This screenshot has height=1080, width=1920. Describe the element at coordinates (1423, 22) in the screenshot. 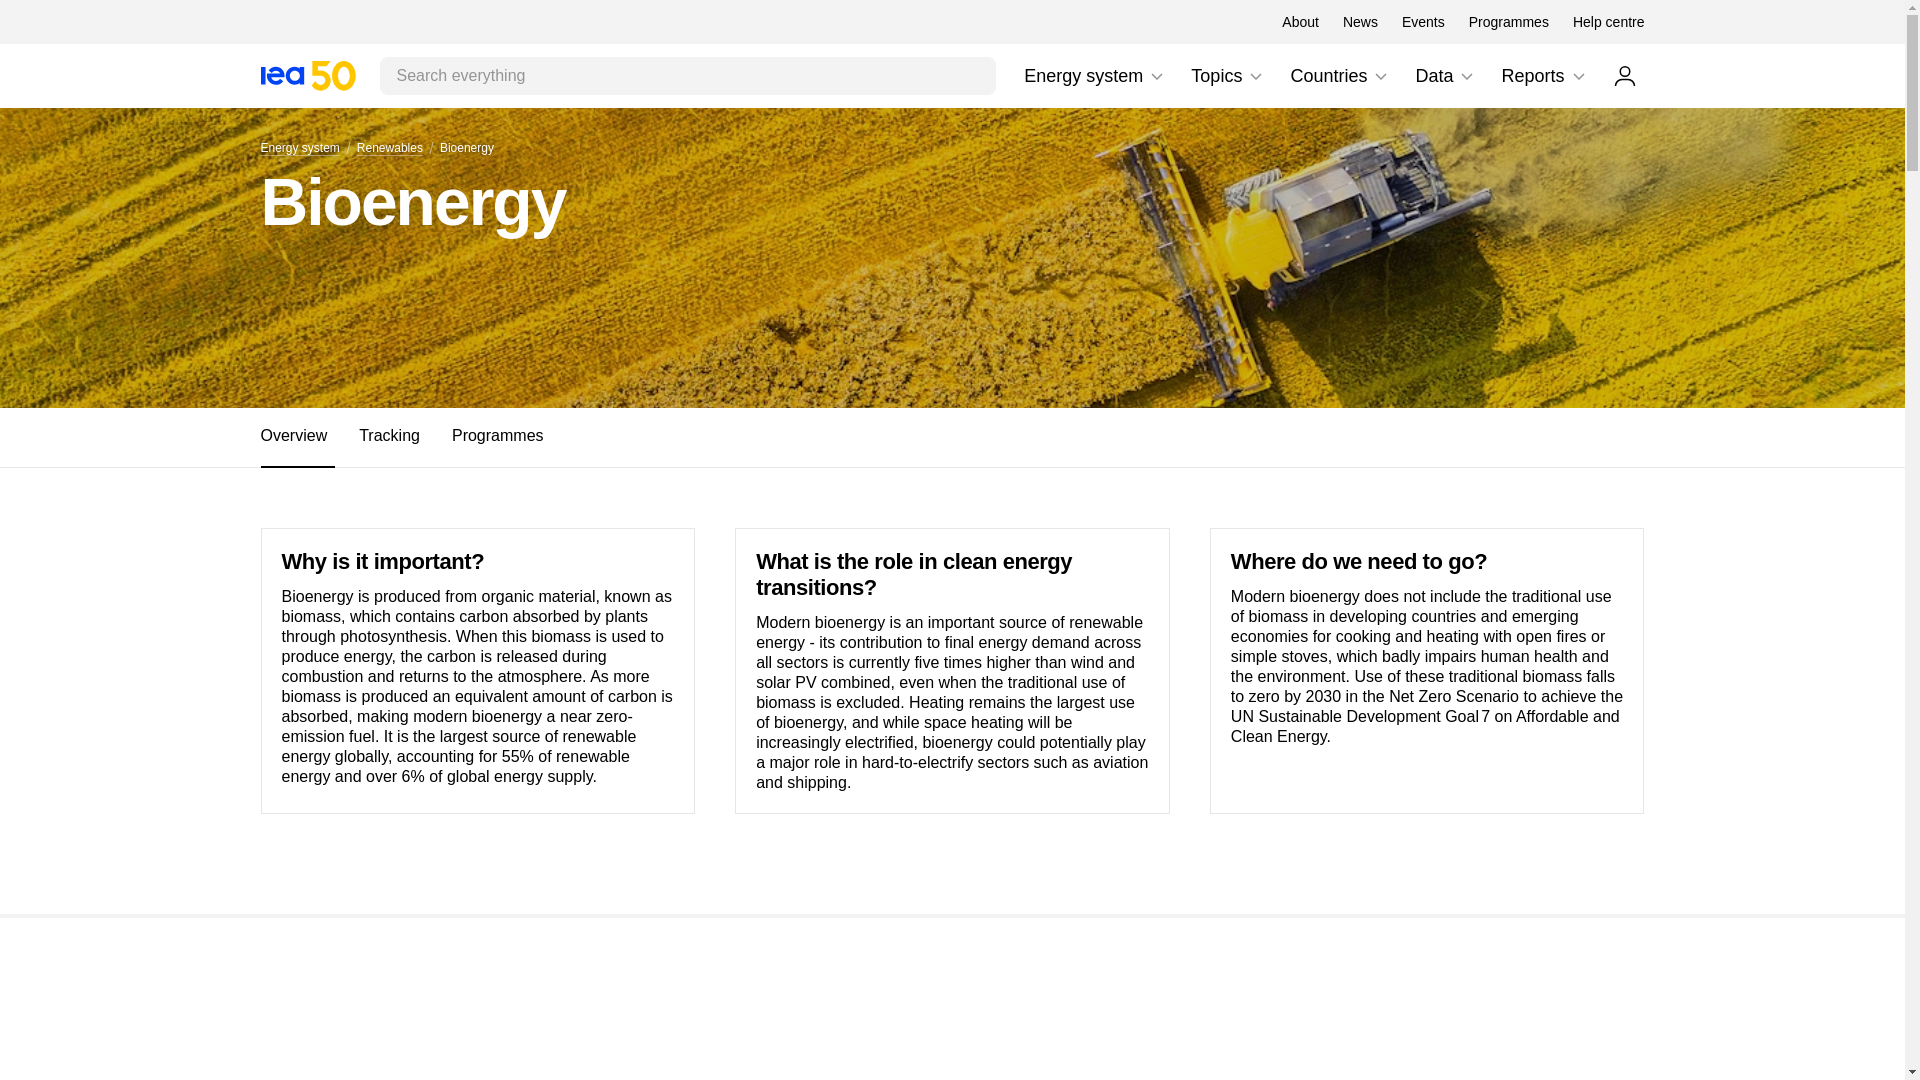

I see `Programmes` at that location.